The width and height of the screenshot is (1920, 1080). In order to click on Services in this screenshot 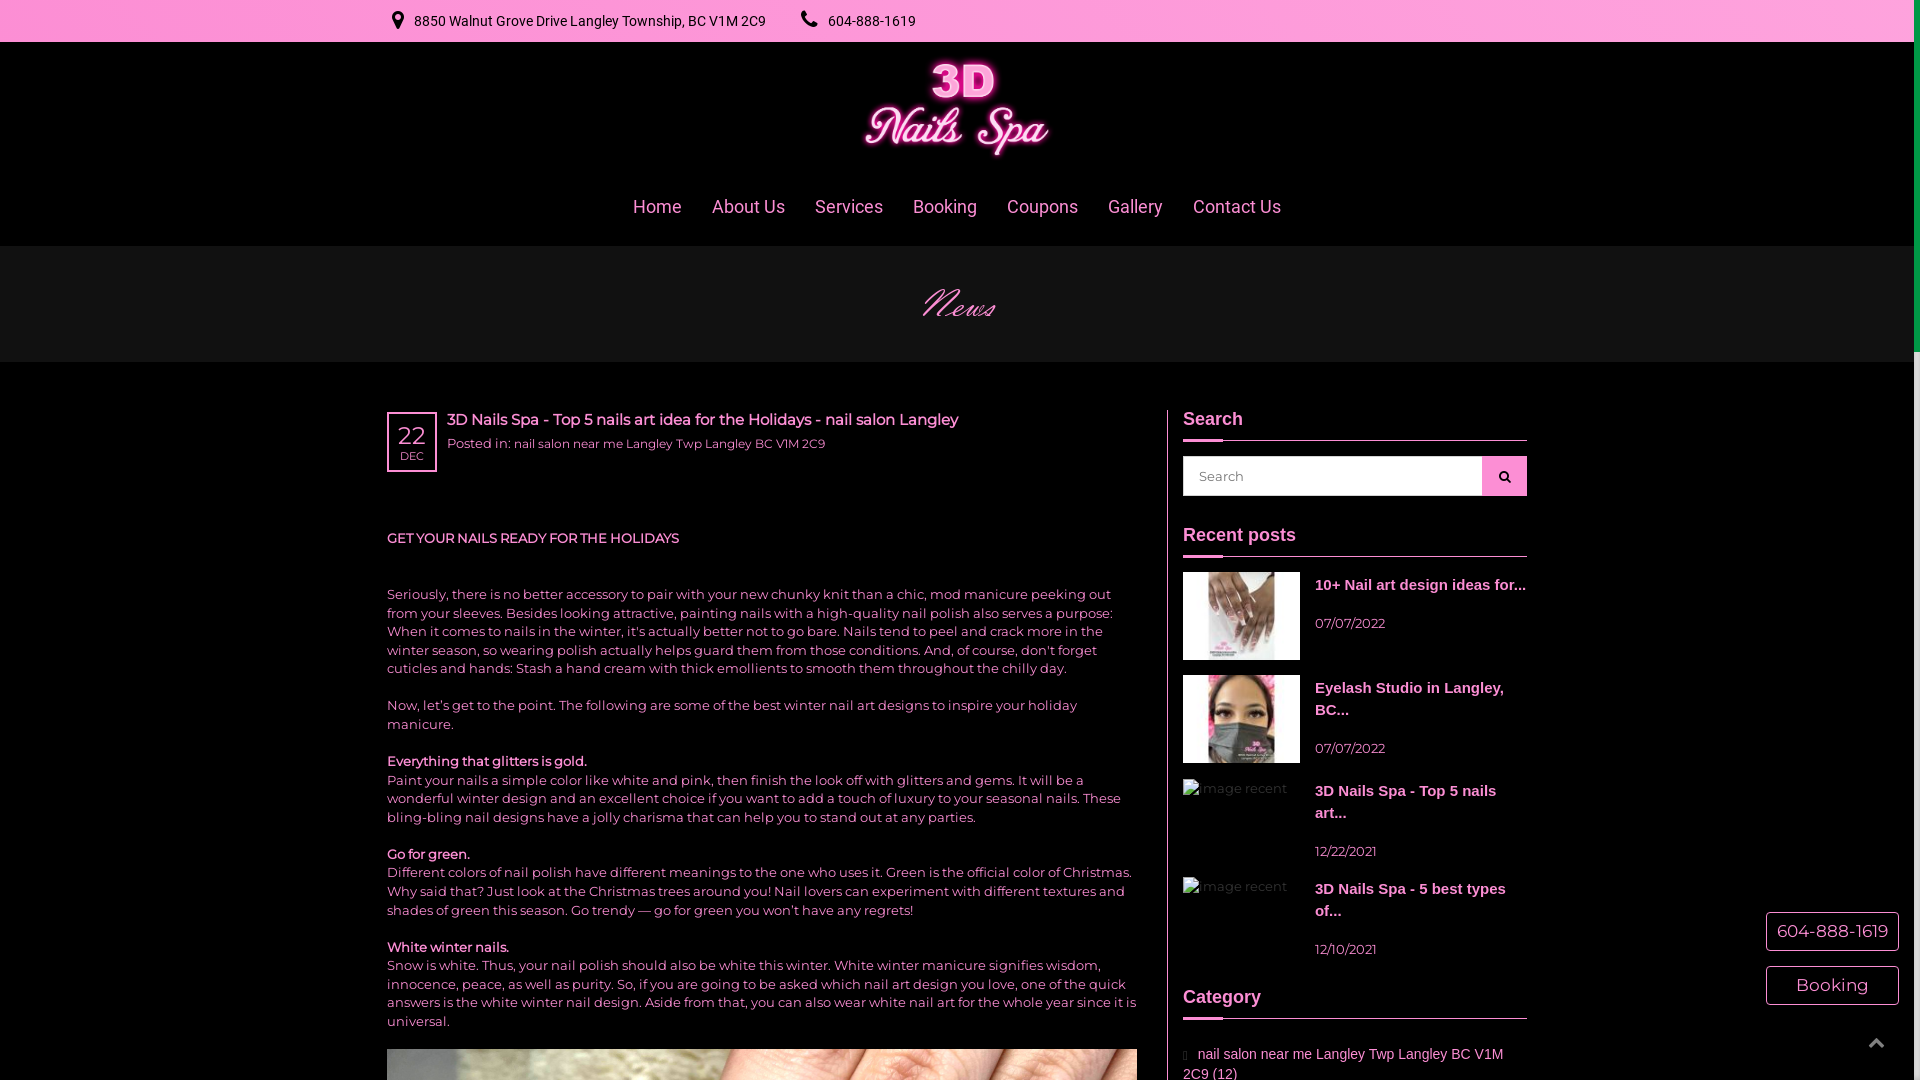, I will do `click(849, 207)`.